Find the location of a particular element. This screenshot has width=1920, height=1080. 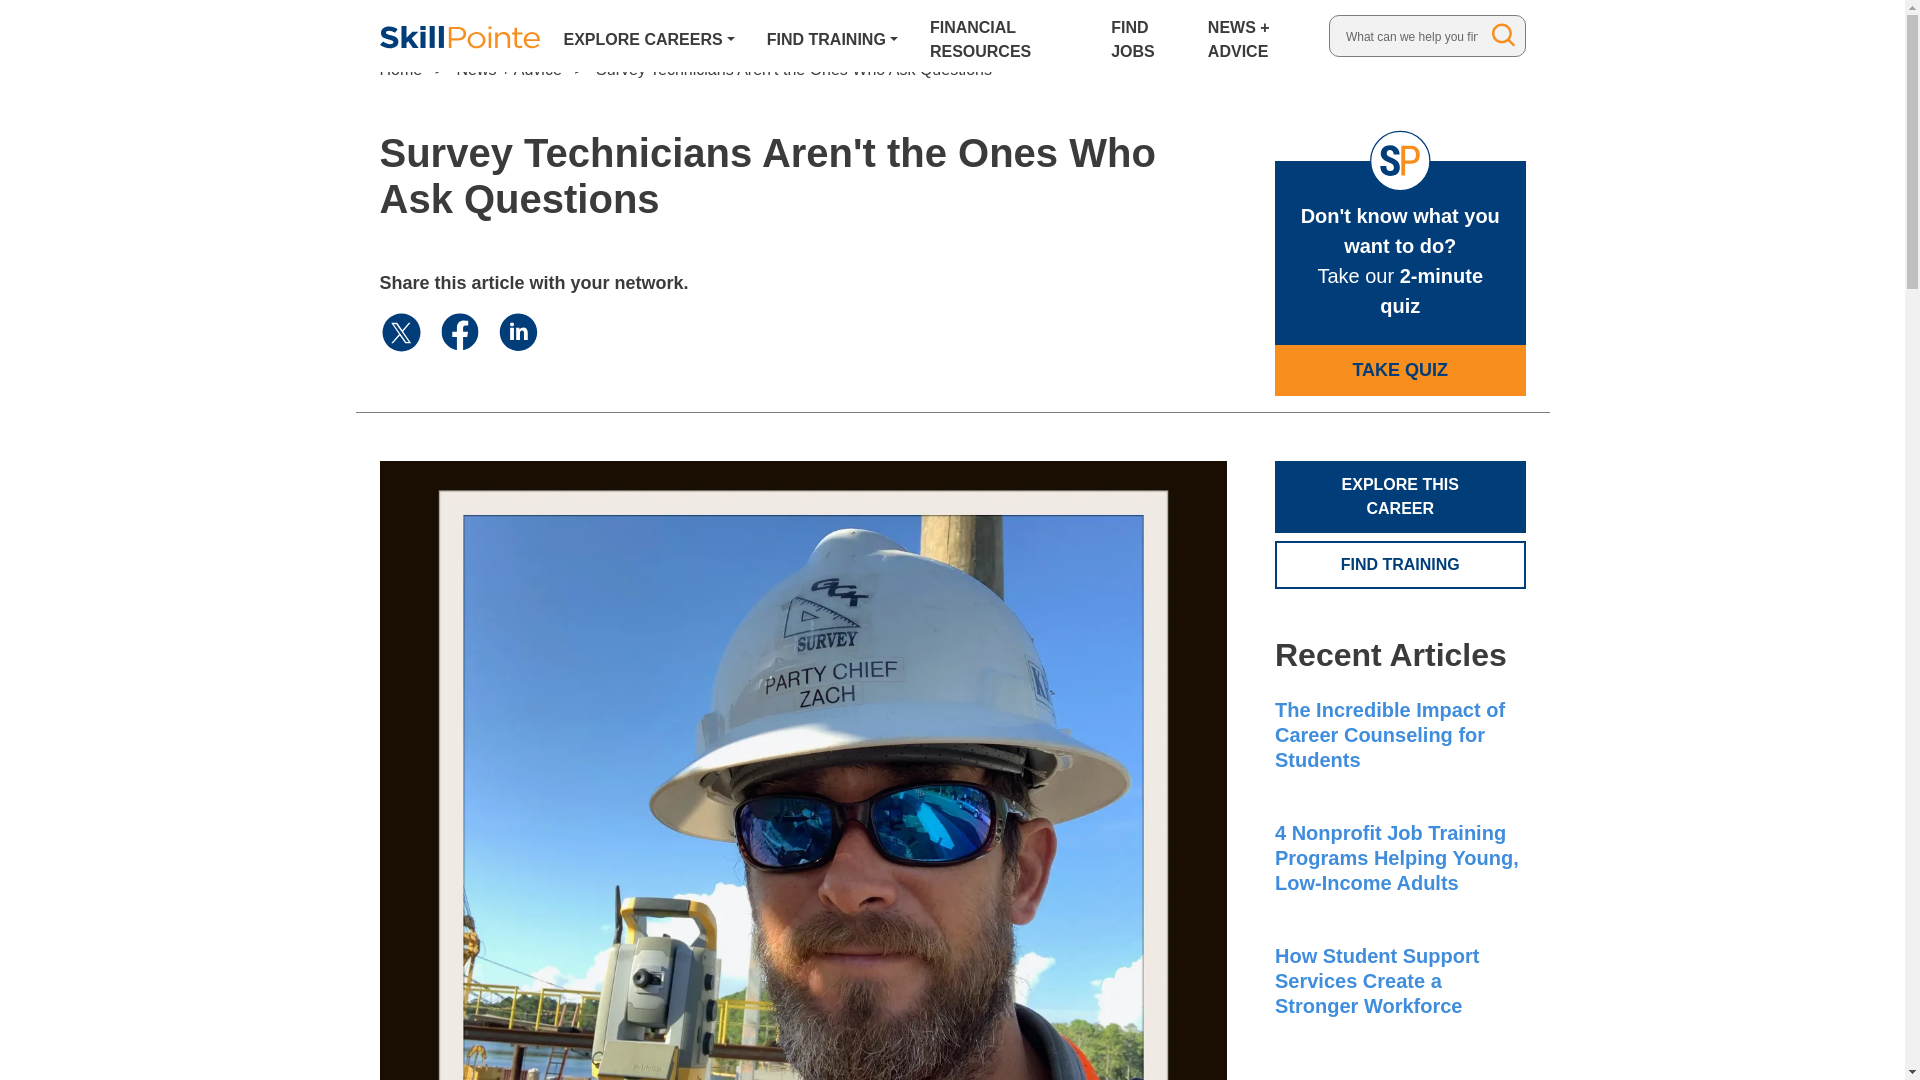

EXPLORE CAREERS is located at coordinates (650, 36).